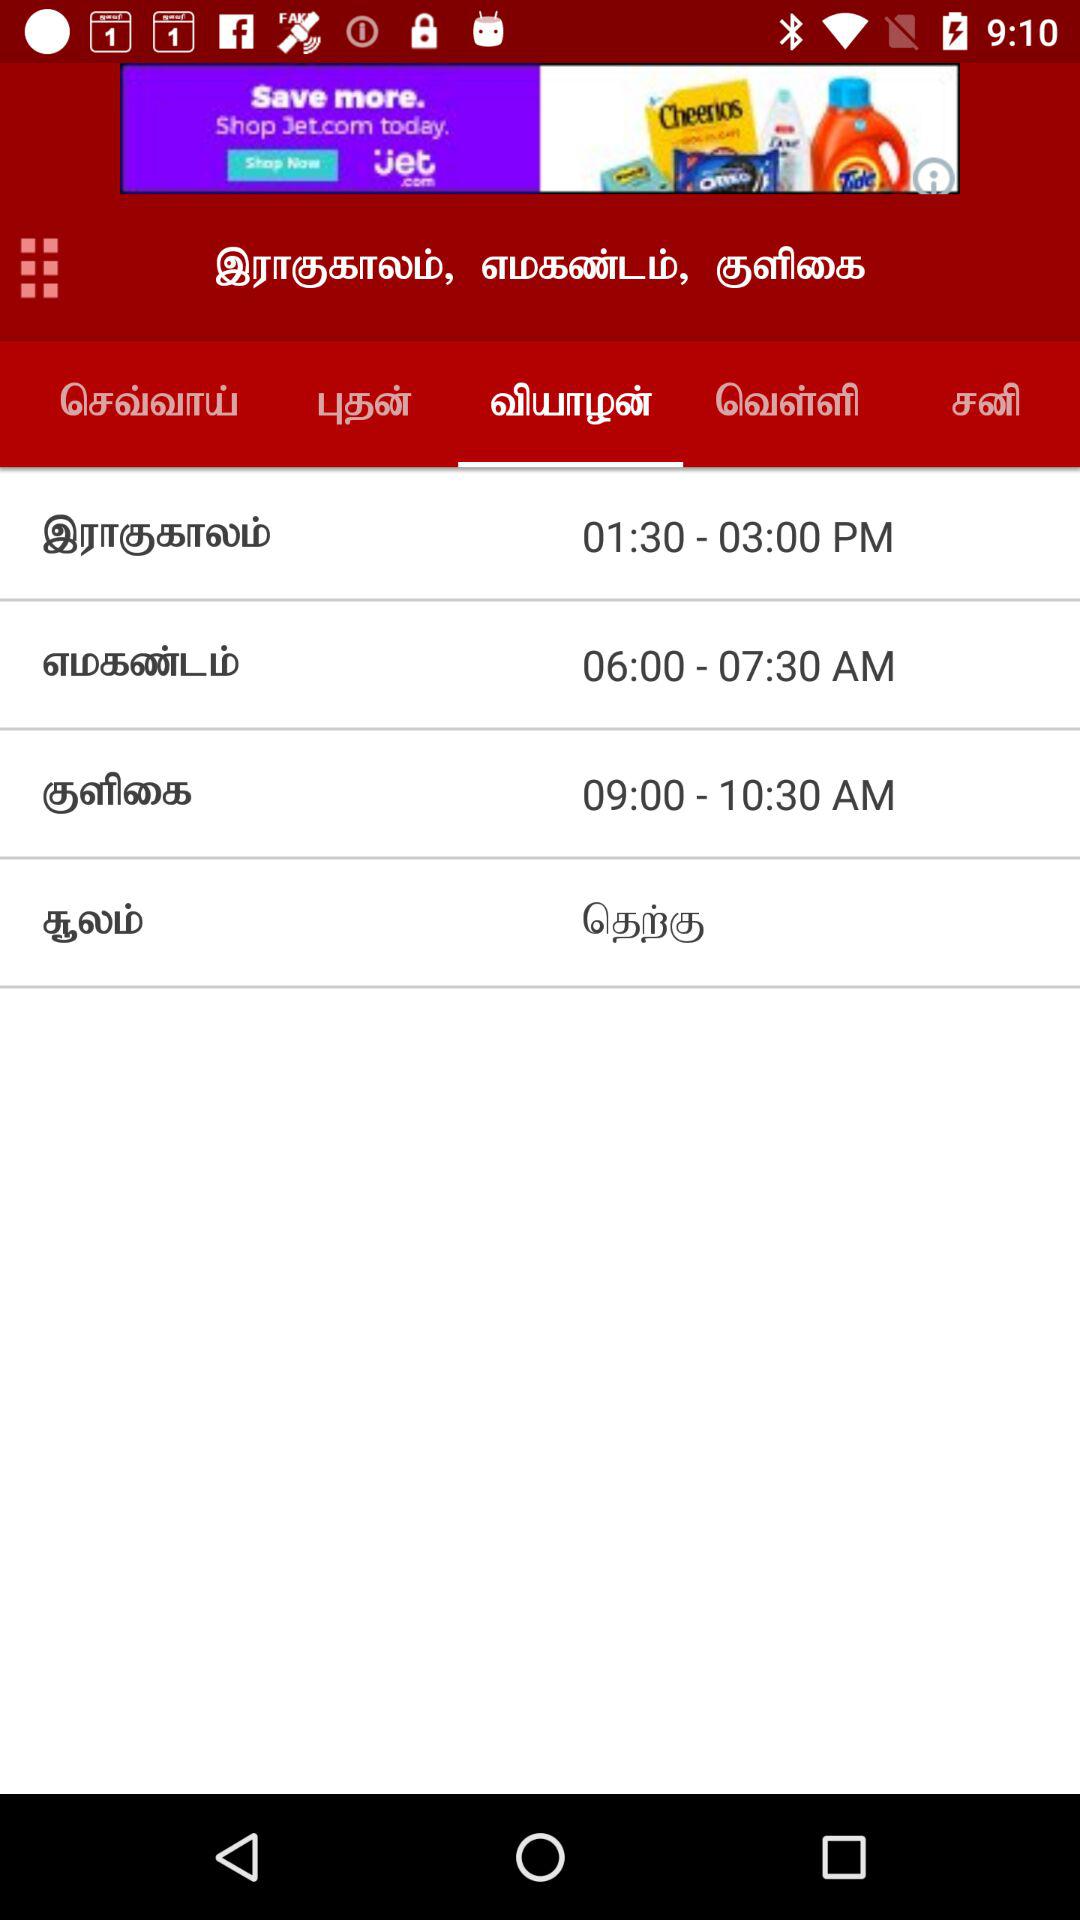  Describe the element at coordinates (540, 128) in the screenshot. I see `pop up advertisement` at that location.